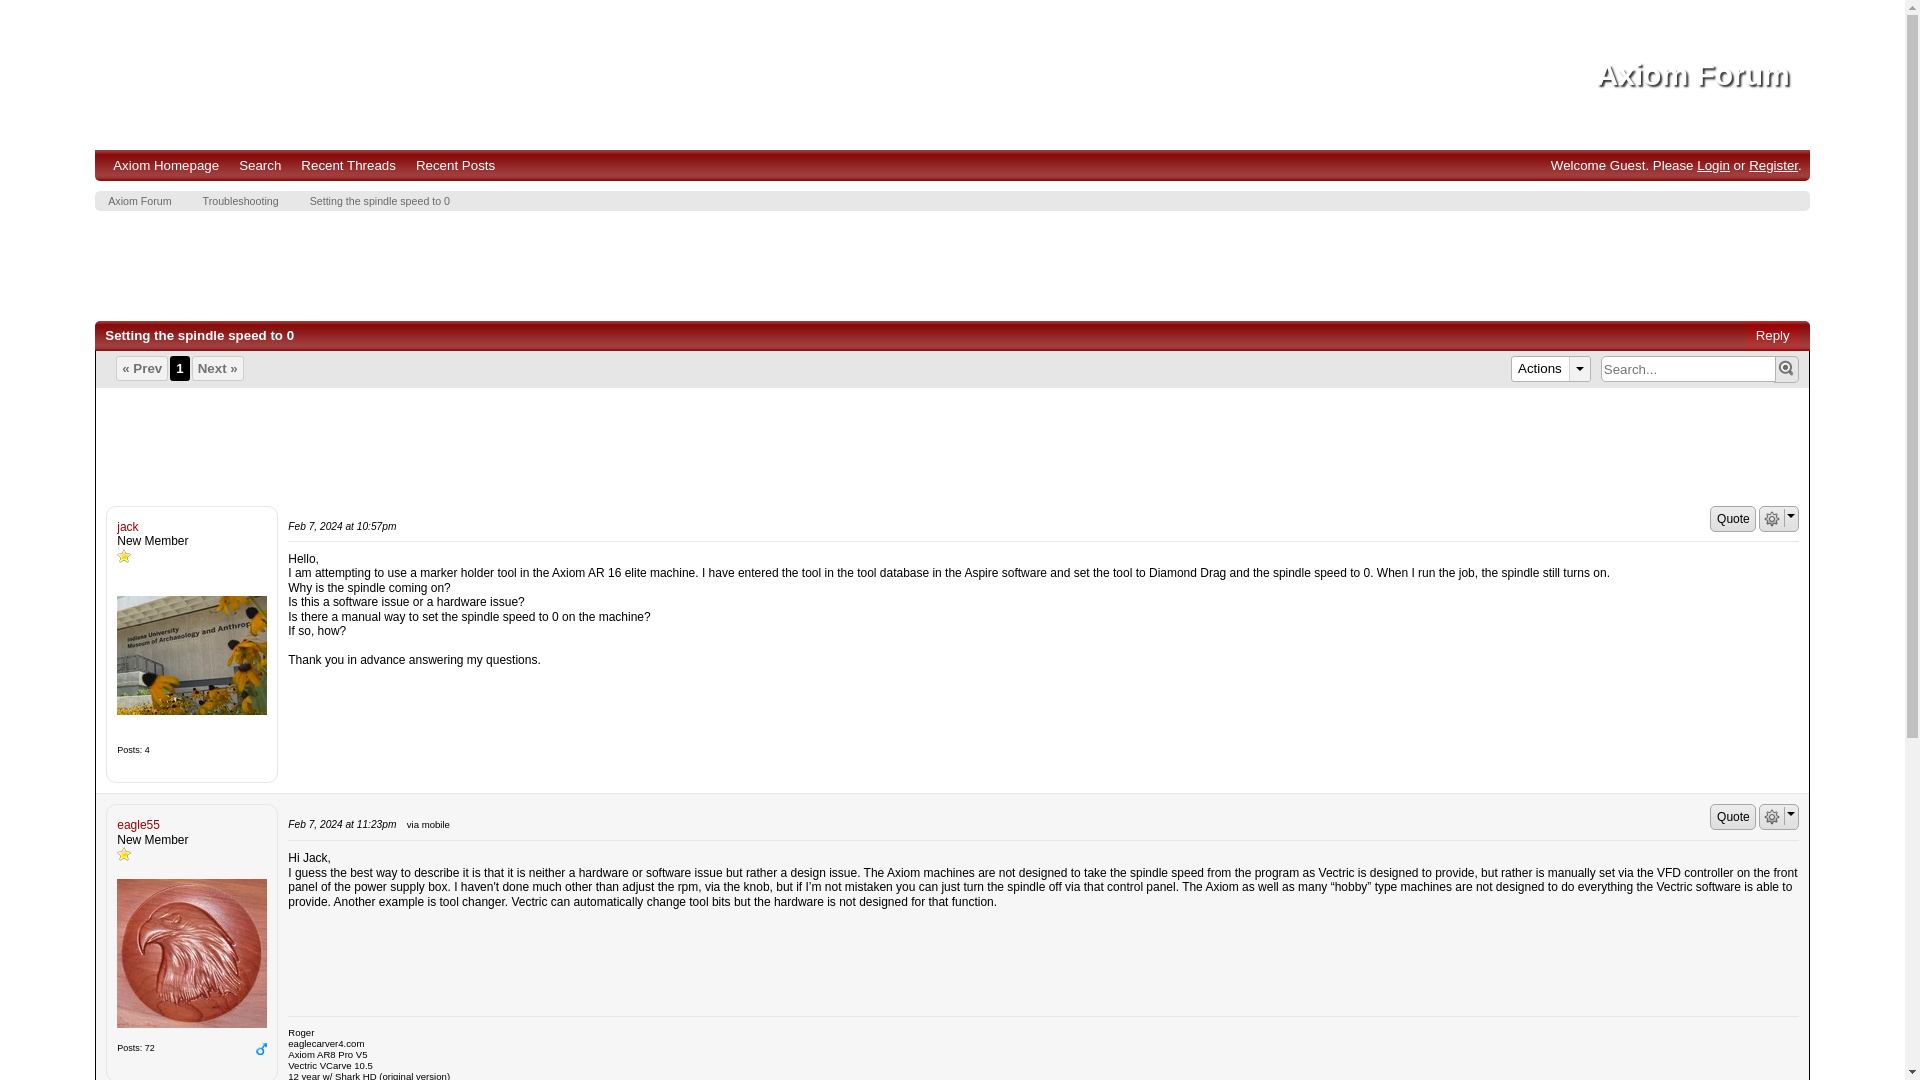 The height and width of the screenshot is (1080, 1920). What do you see at coordinates (348, 166) in the screenshot?
I see `Recent Threads` at bounding box center [348, 166].